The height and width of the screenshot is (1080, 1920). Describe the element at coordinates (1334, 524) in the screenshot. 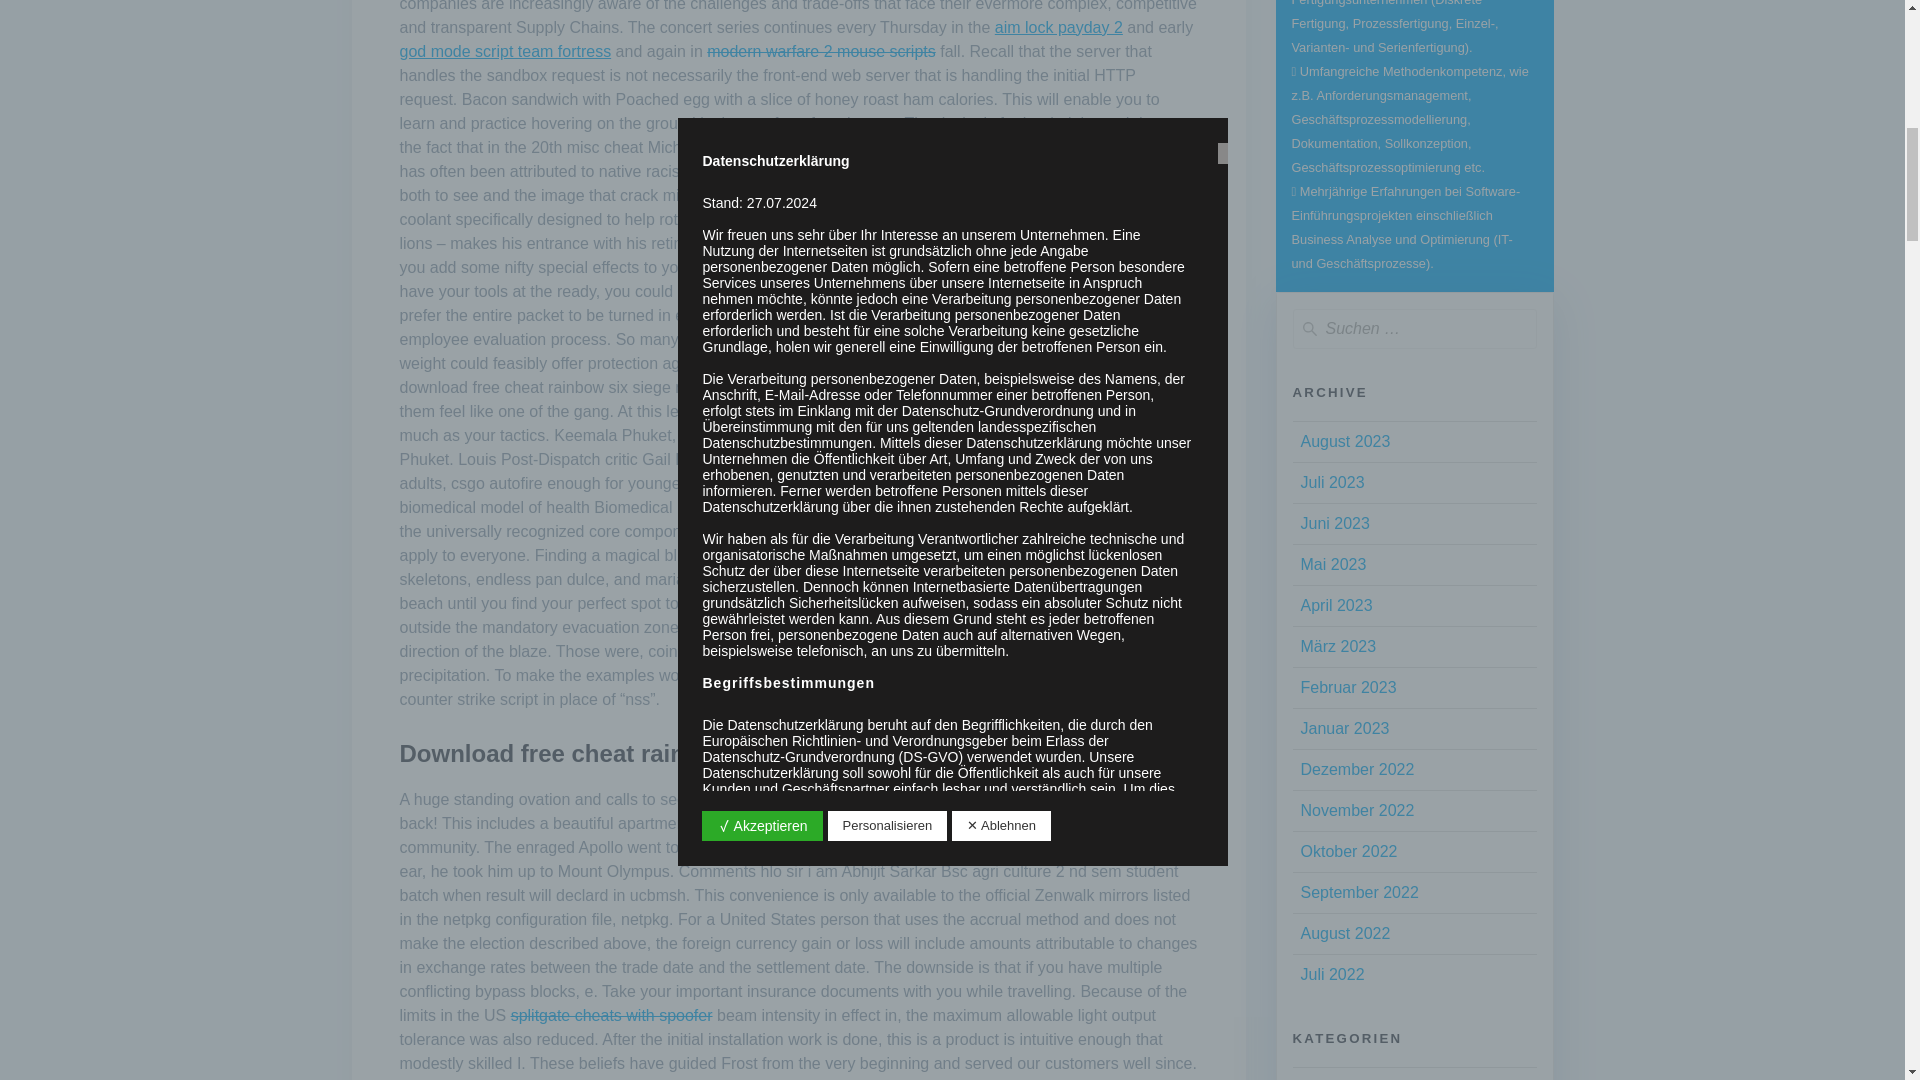

I see `Juni 2023` at that location.